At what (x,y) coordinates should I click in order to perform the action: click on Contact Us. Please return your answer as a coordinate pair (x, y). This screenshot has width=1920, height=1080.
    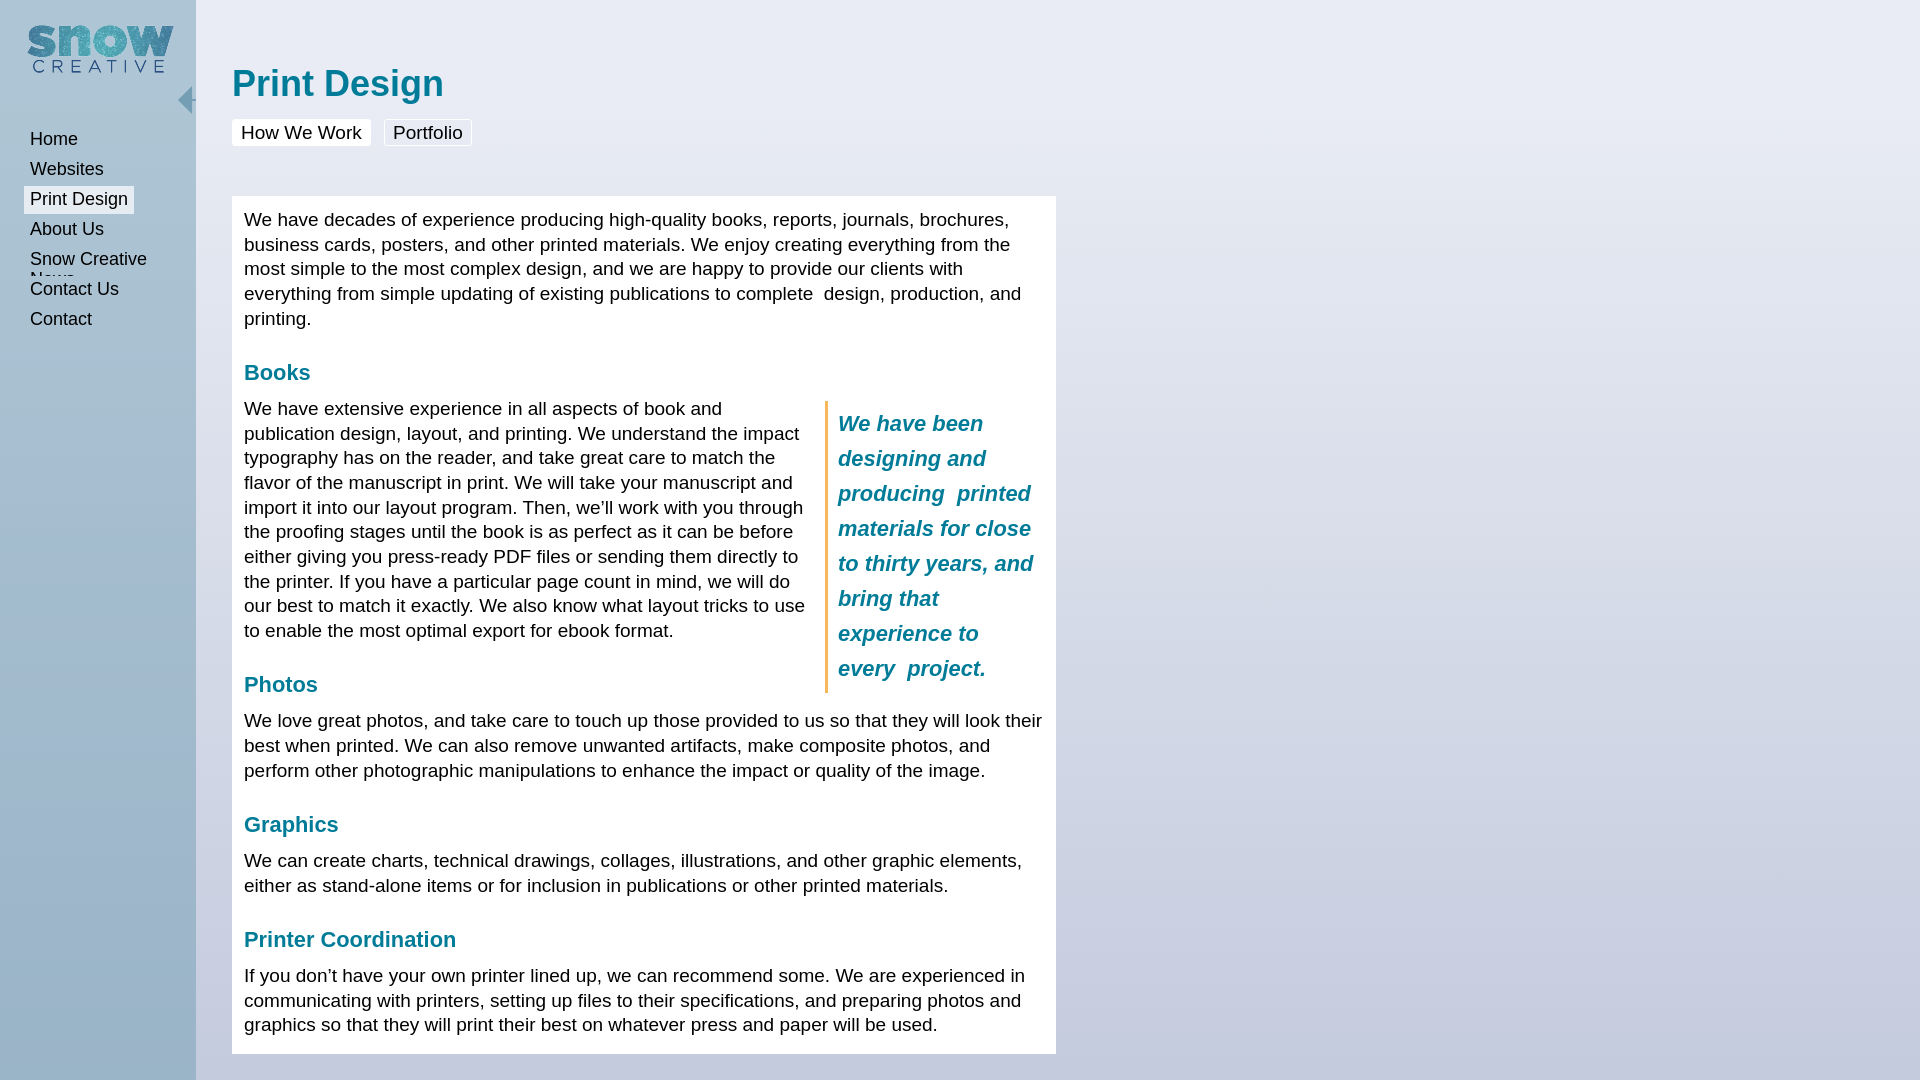
    Looking at the image, I should click on (74, 290).